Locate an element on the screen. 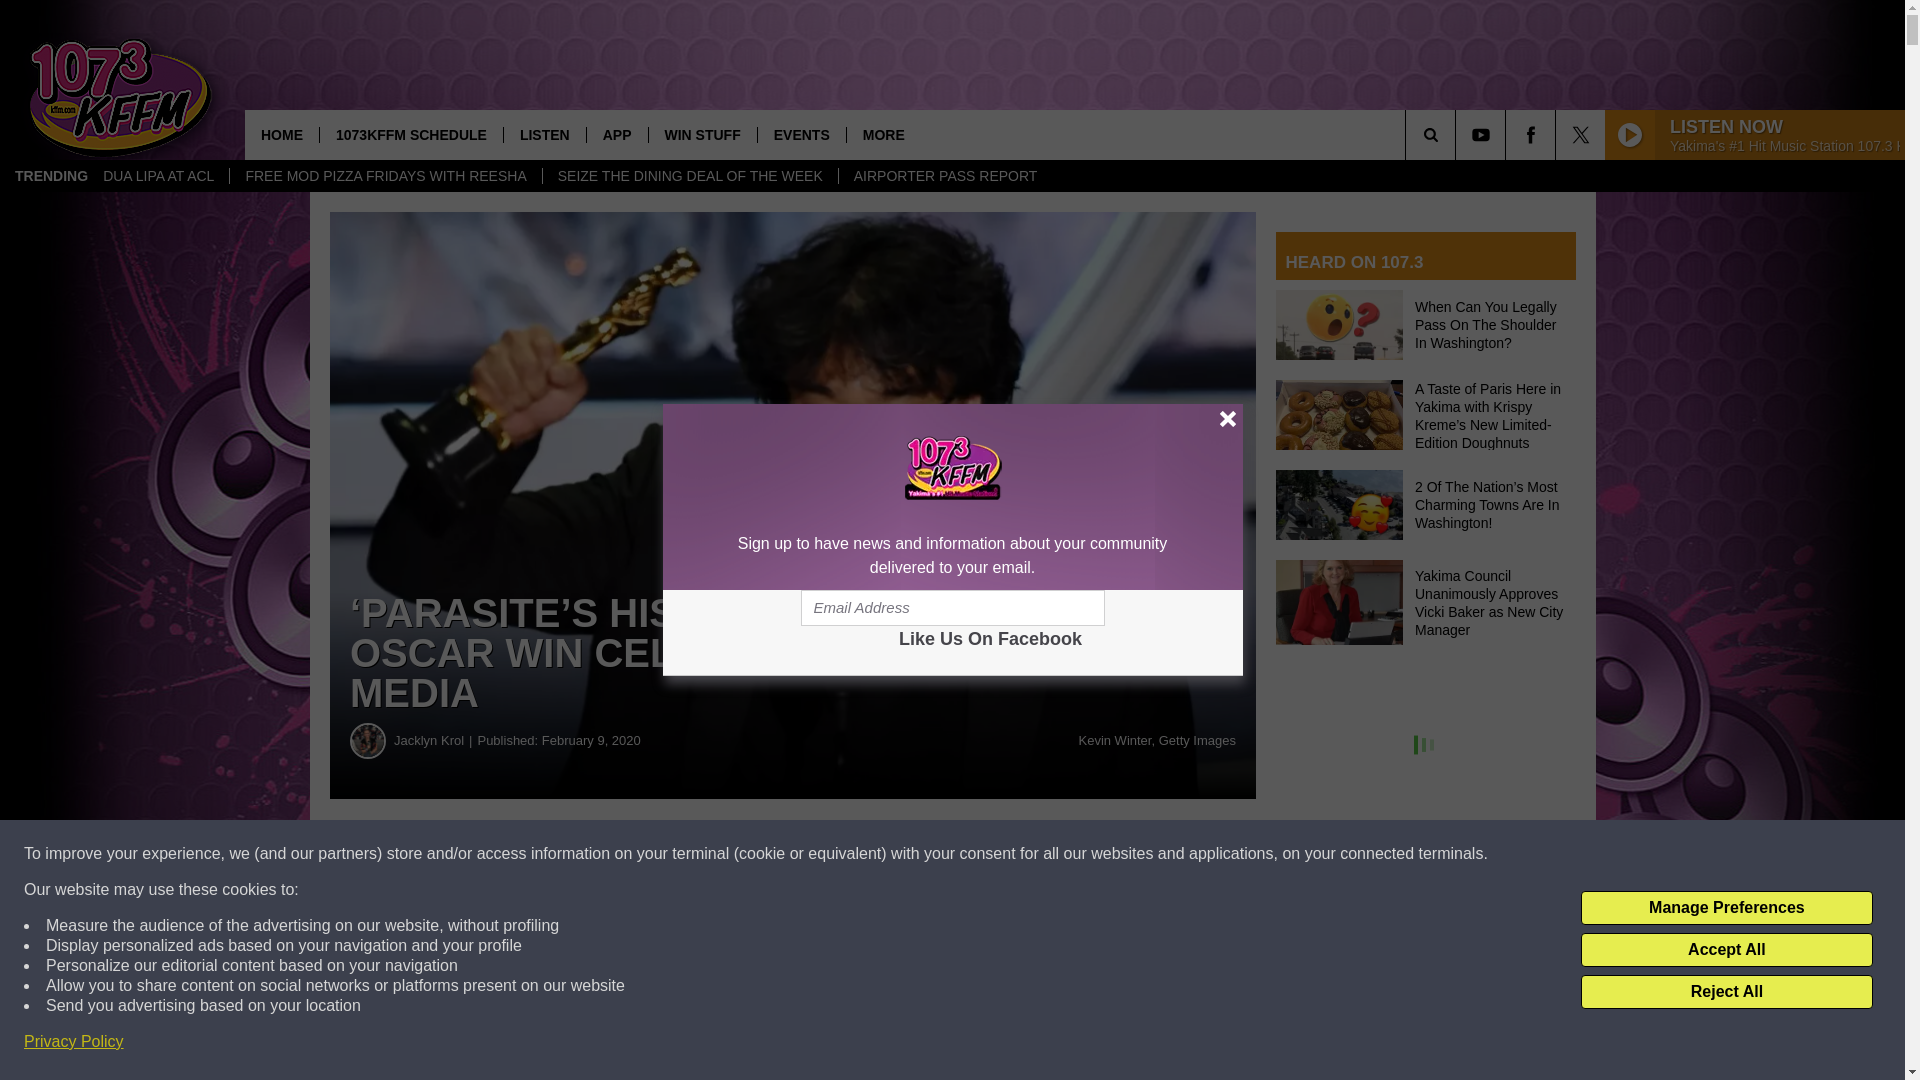 The height and width of the screenshot is (1080, 1920). HOME is located at coordinates (282, 134).